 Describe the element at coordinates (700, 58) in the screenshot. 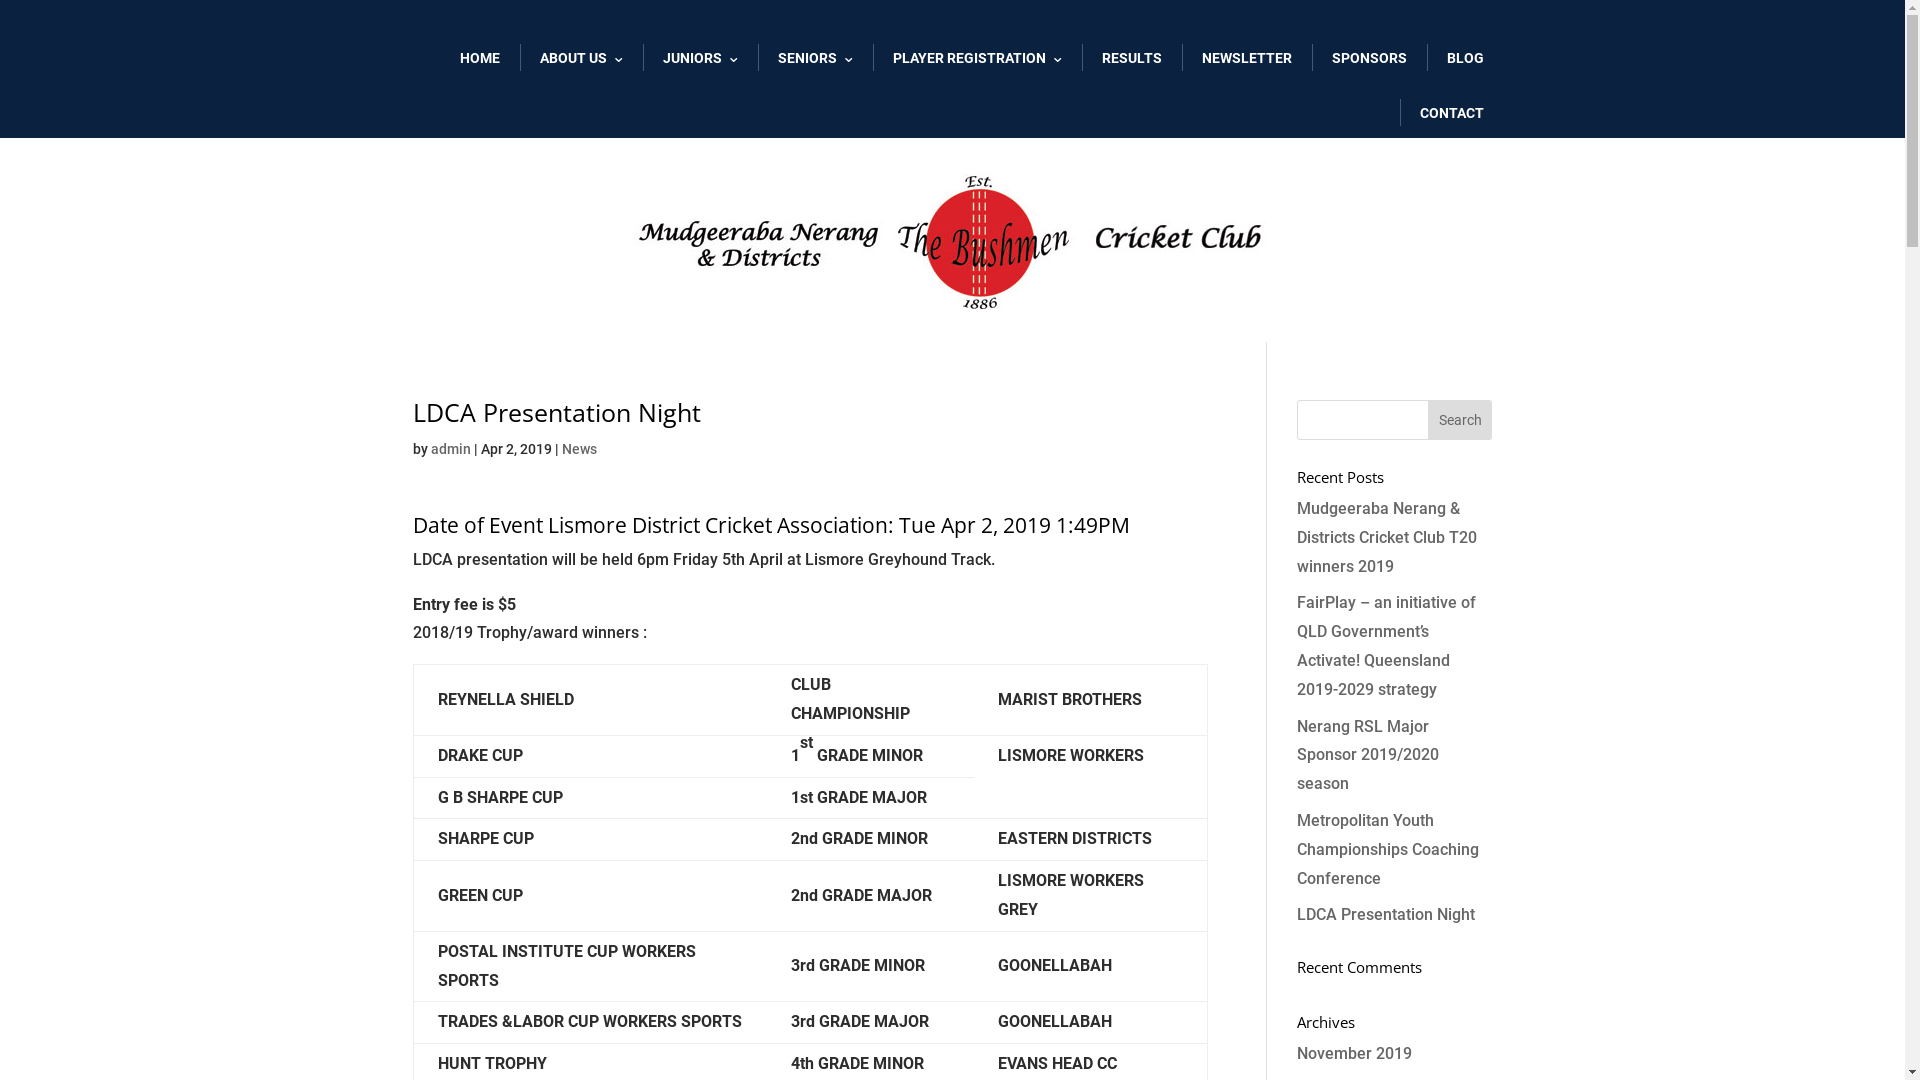

I see `JUNIORS` at that location.